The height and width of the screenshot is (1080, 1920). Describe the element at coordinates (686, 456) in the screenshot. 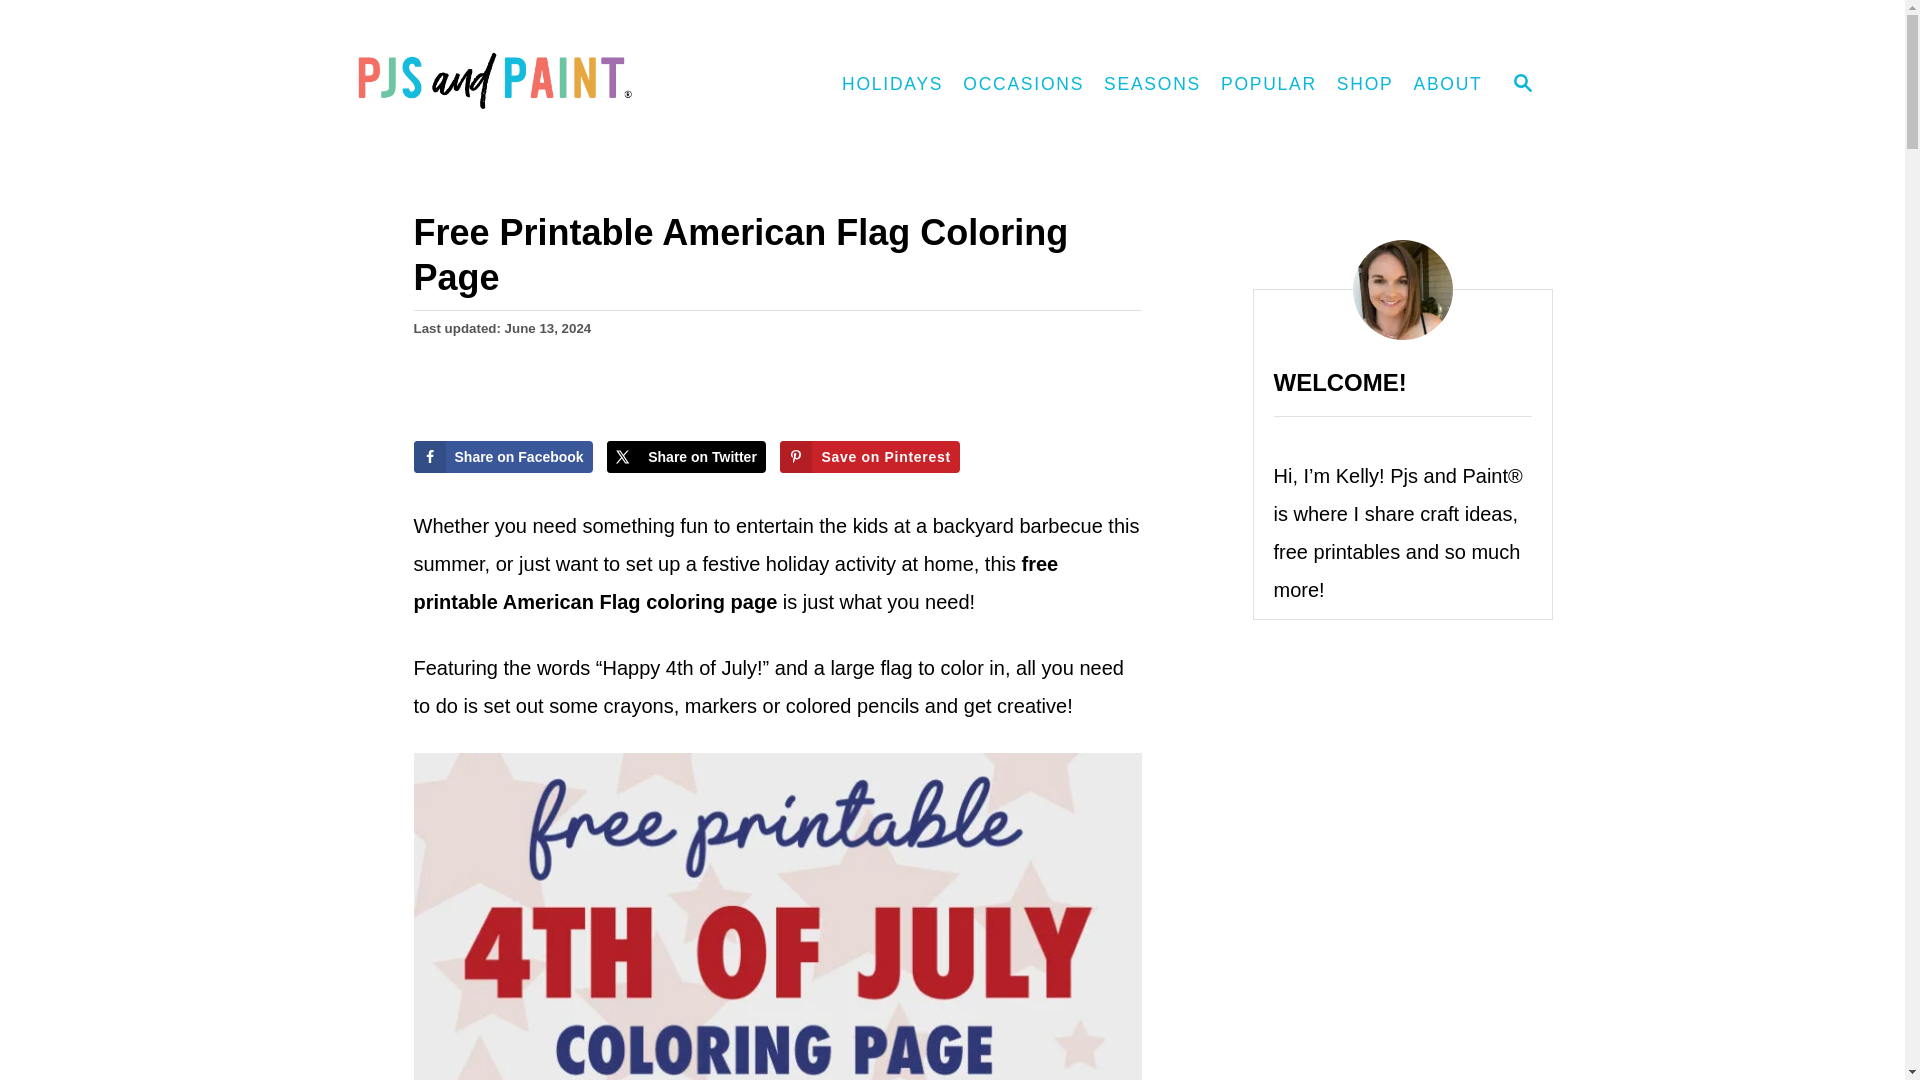

I see `Share on X` at that location.